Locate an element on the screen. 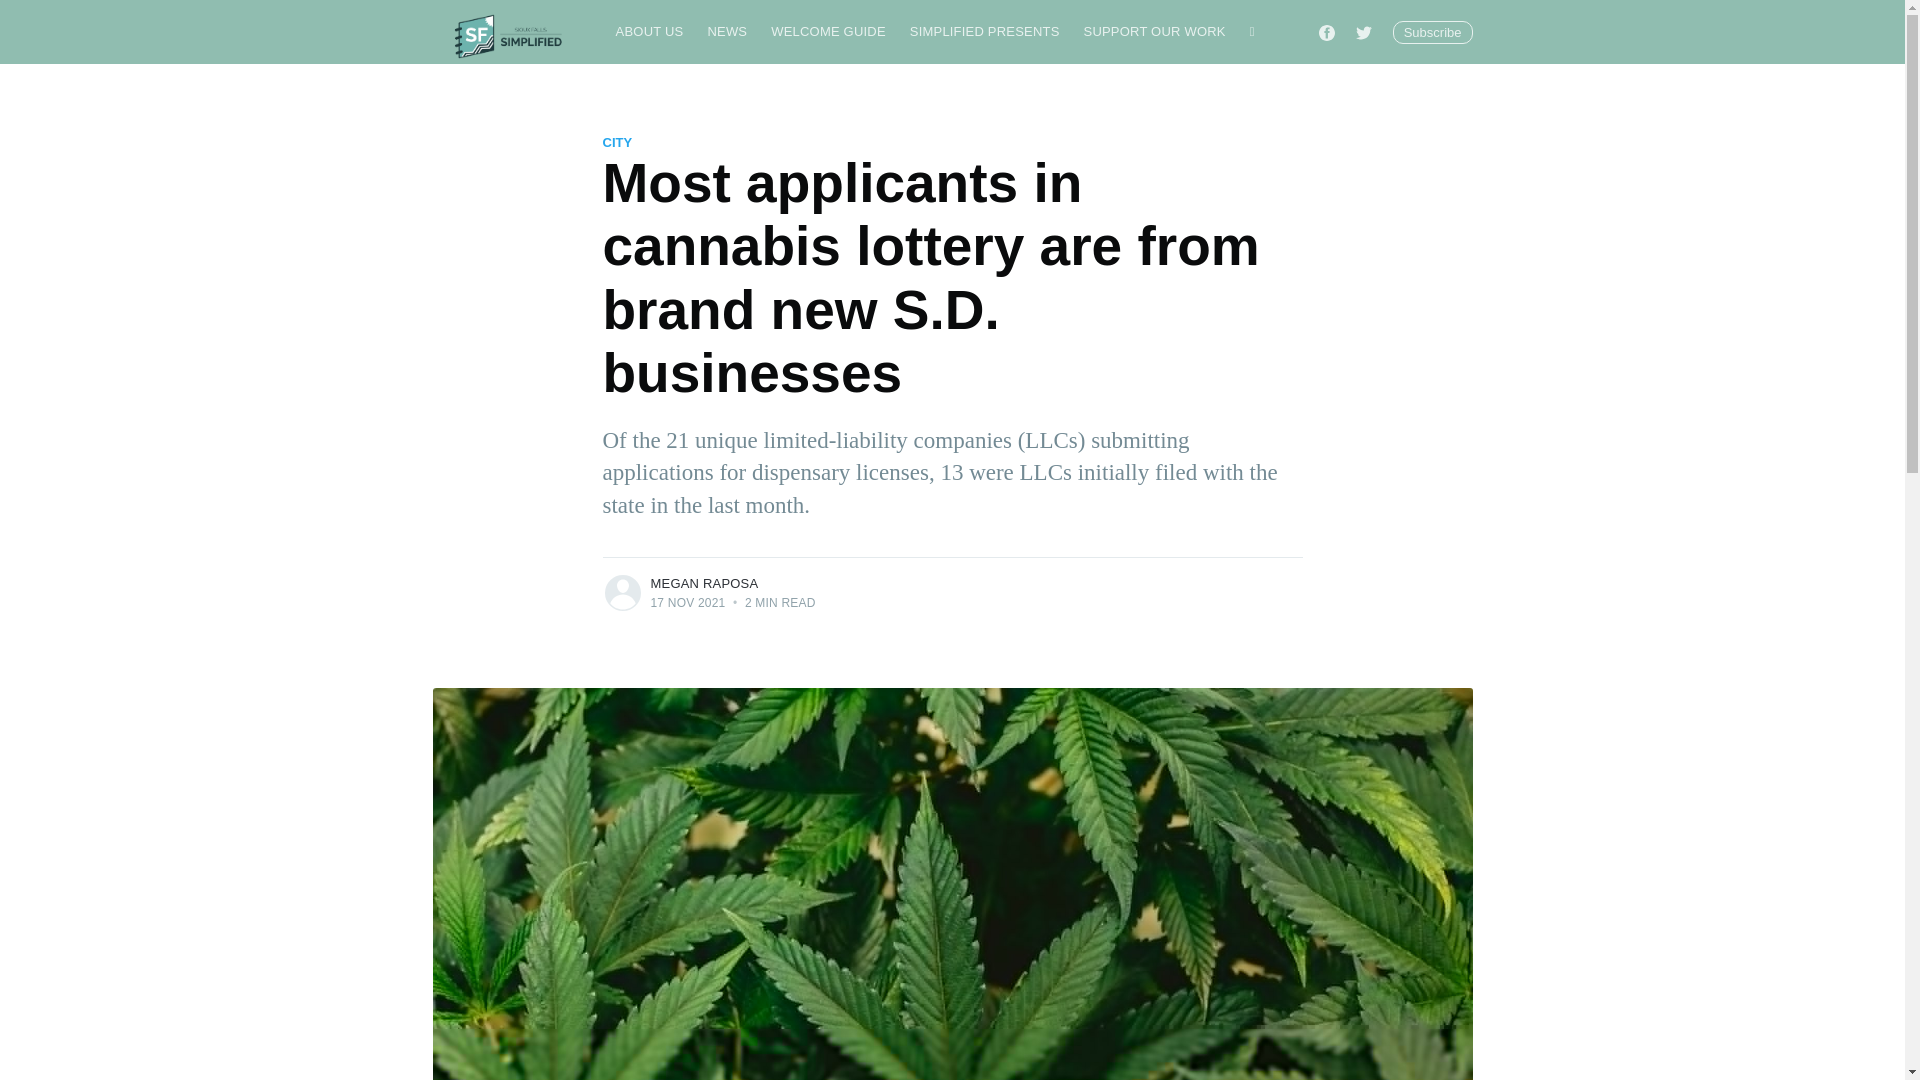 Image resolution: width=1920 pixels, height=1080 pixels. NEWS is located at coordinates (726, 32).